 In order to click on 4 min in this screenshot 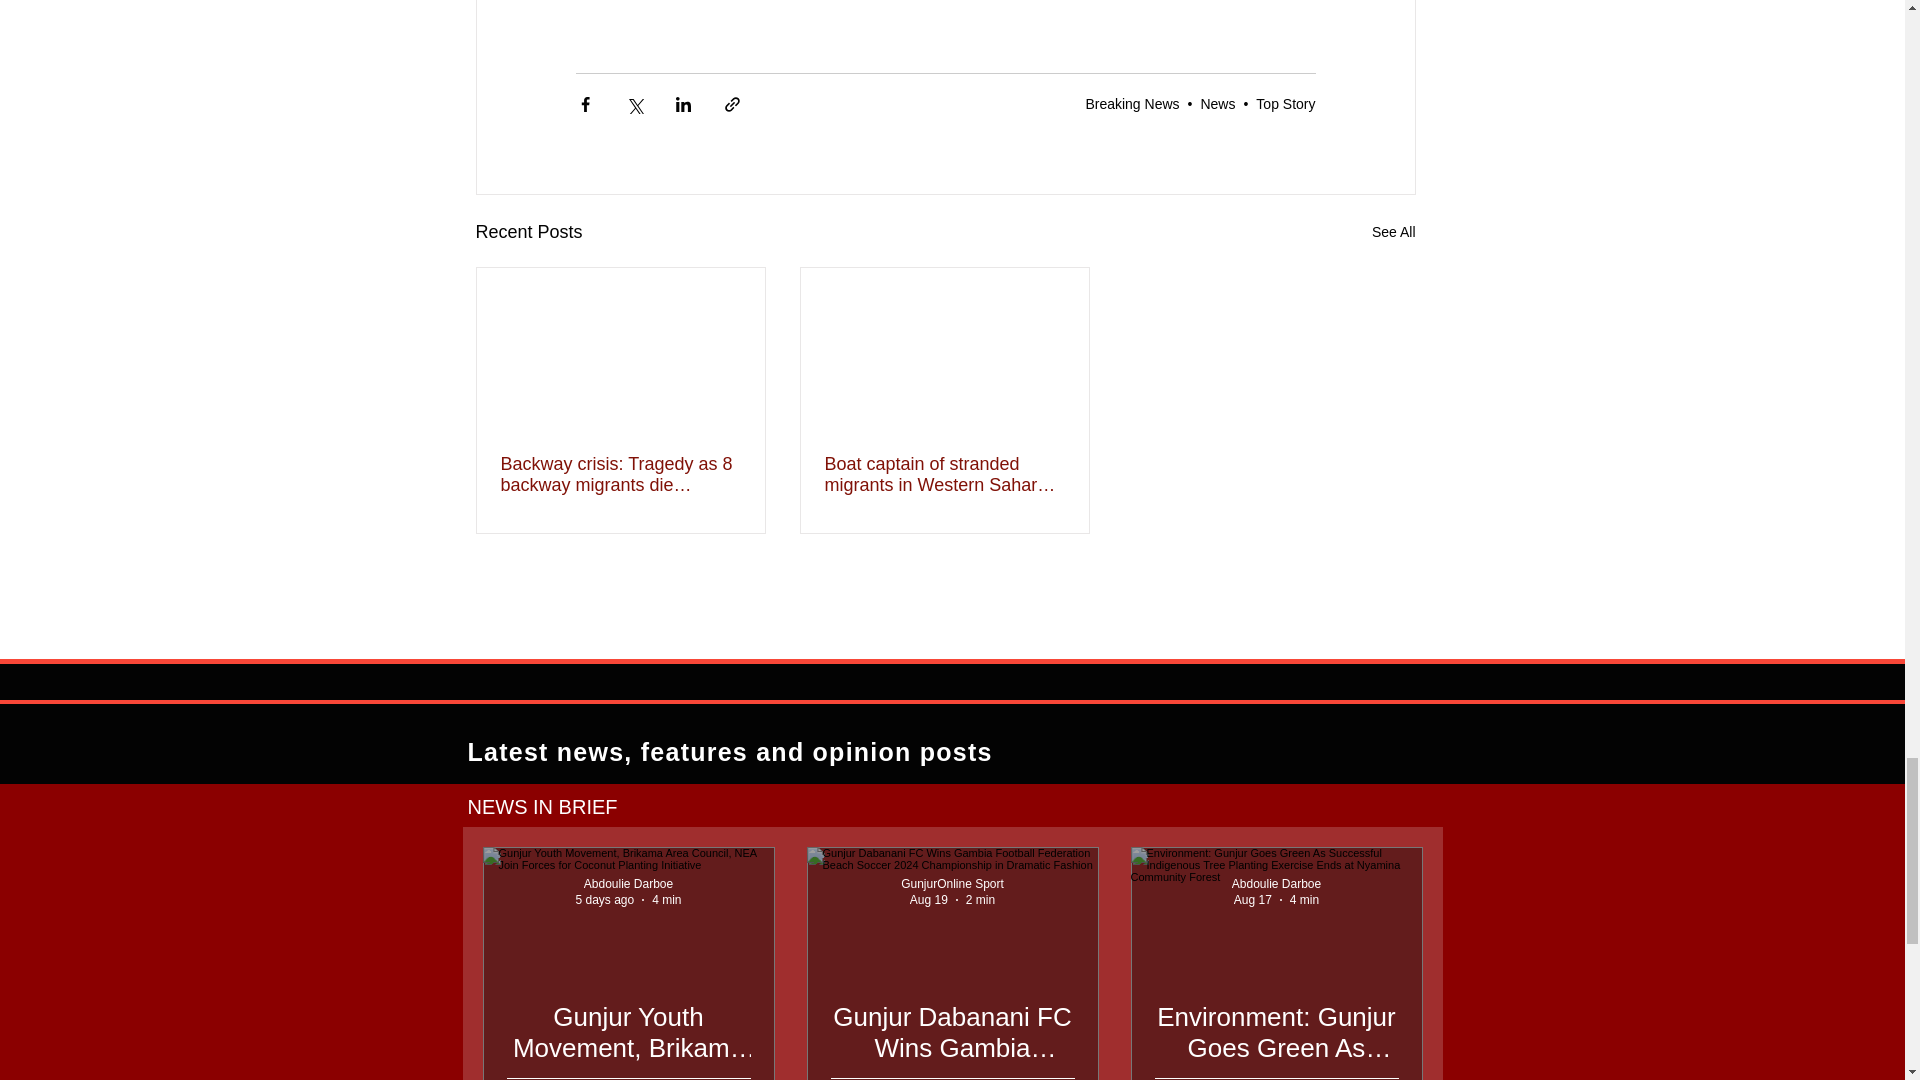, I will do `click(1304, 900)`.